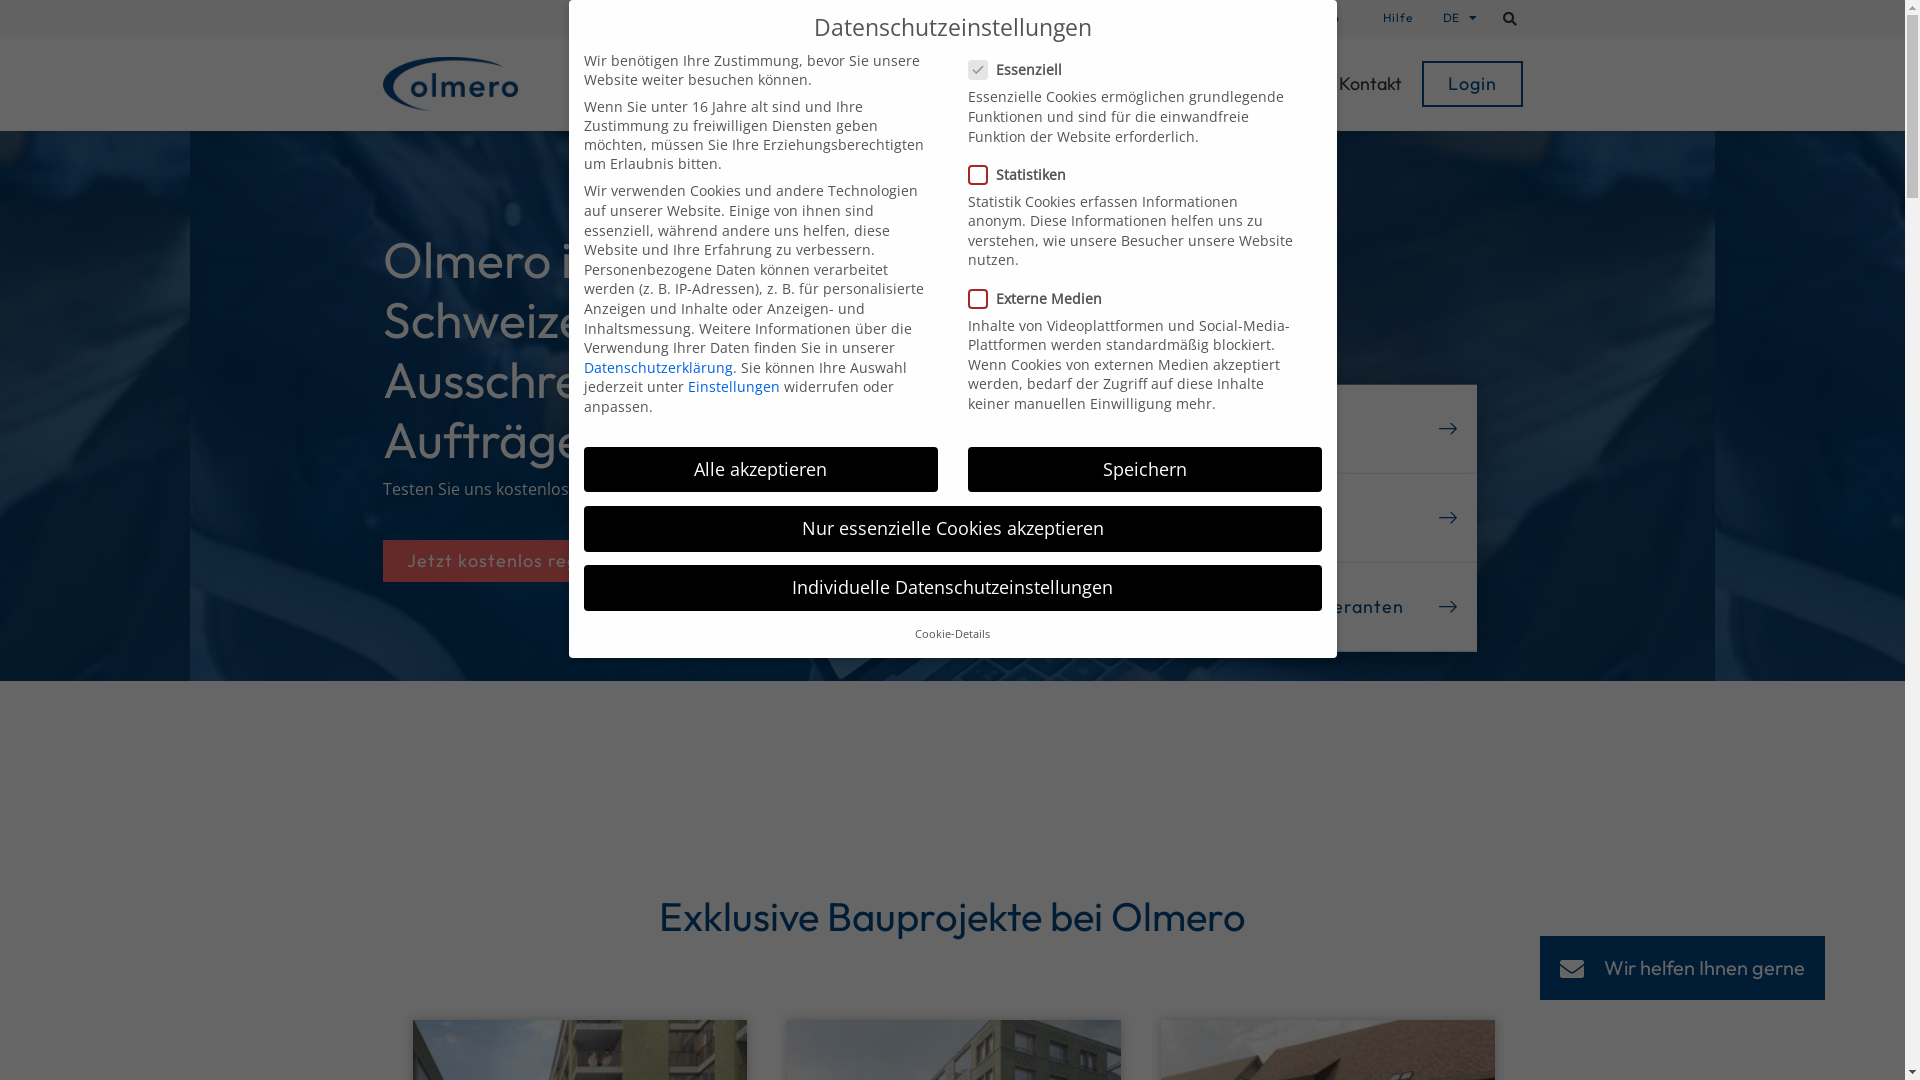 The width and height of the screenshot is (1920, 1080). Describe the element at coordinates (1472, 84) in the screenshot. I see `Login` at that location.